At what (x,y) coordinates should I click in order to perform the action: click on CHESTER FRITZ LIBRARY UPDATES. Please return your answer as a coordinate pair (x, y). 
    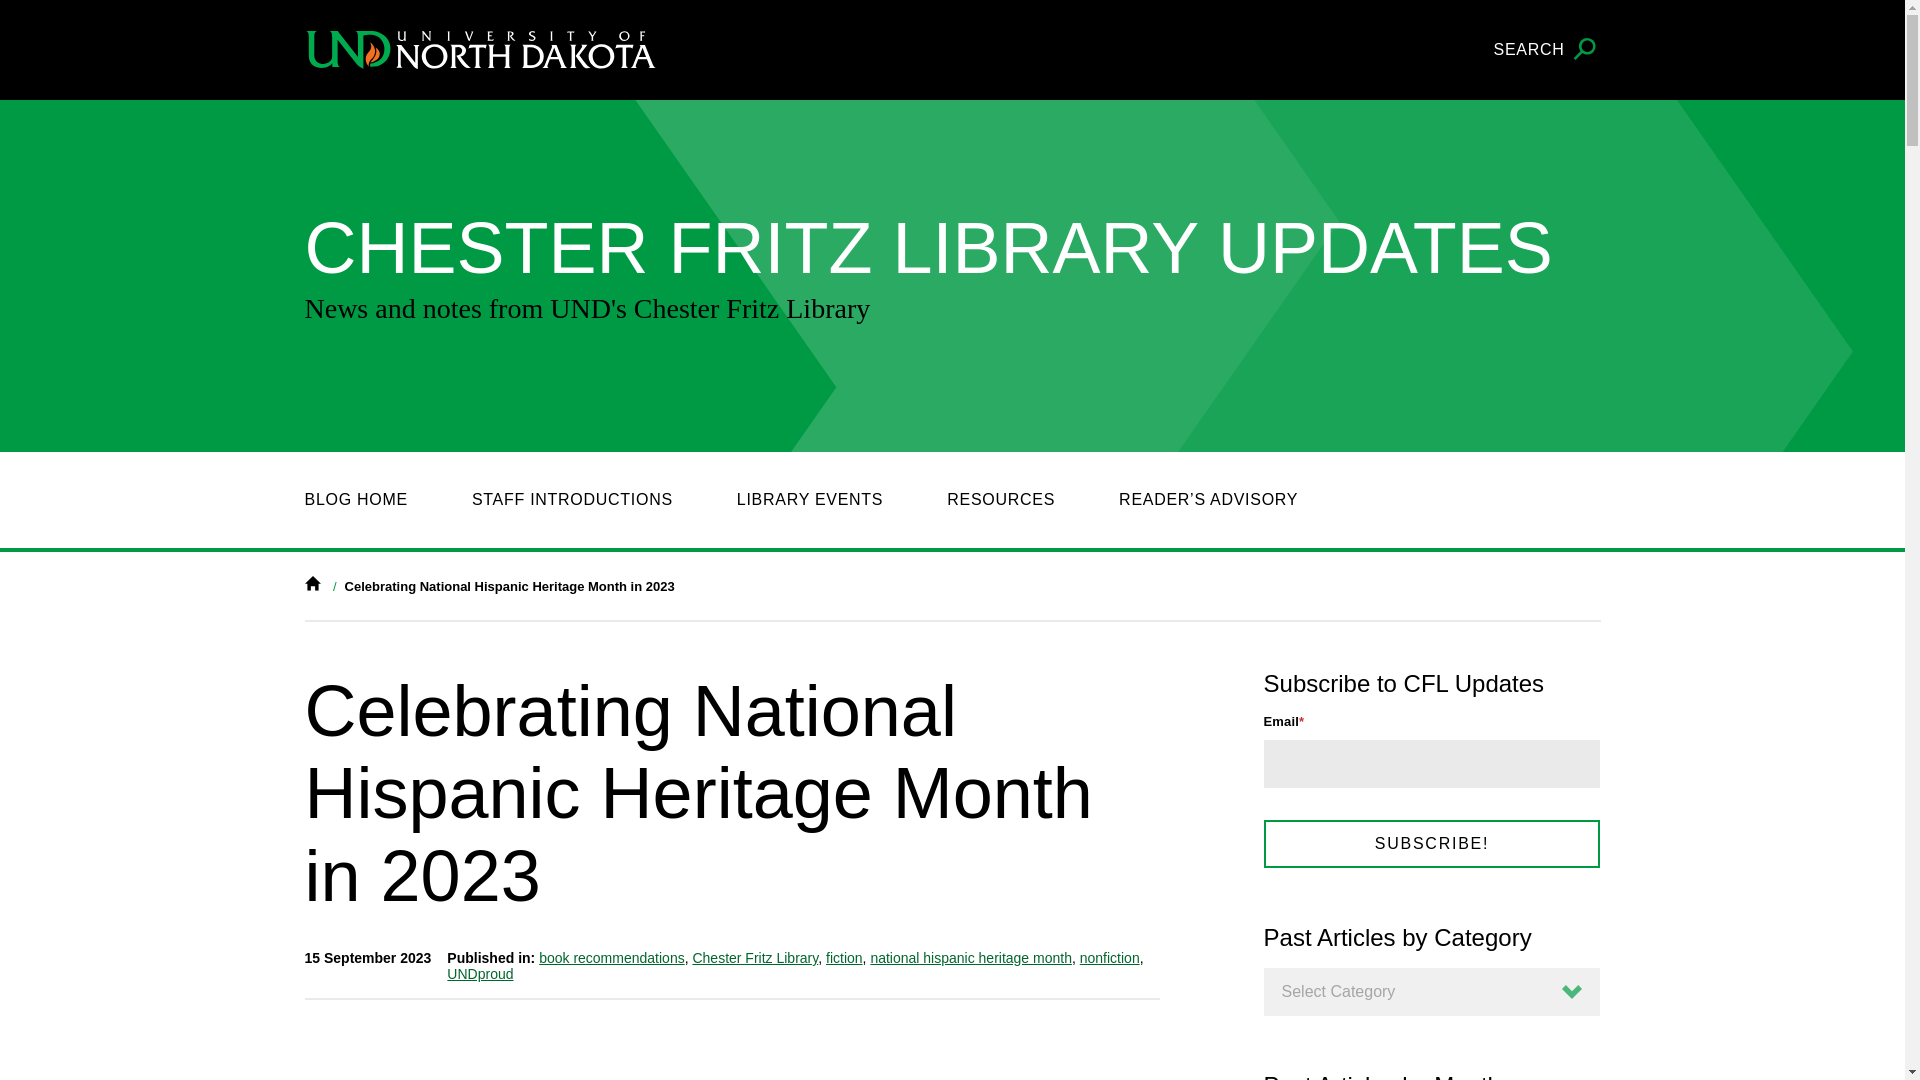
    Looking at the image, I should click on (883, 248).